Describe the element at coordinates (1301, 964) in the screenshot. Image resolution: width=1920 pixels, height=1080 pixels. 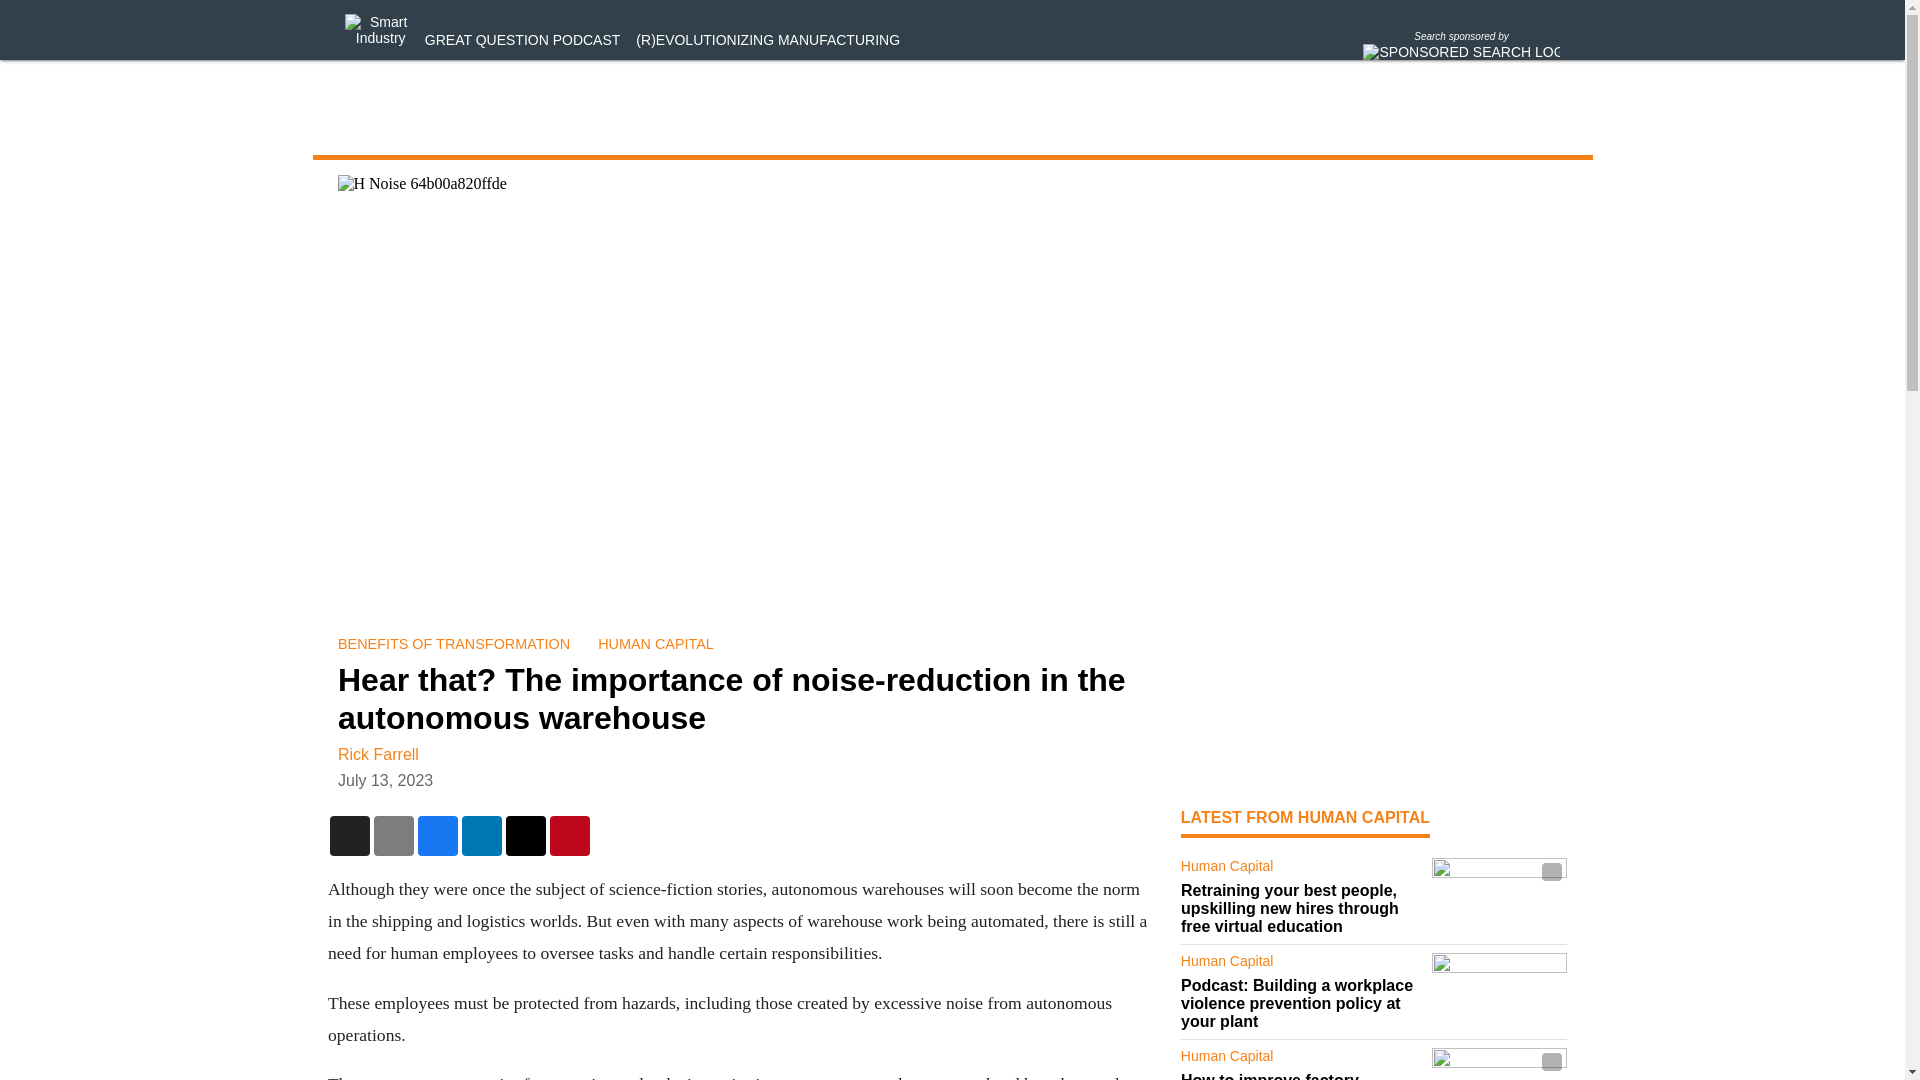
I see `Human Capital` at that location.